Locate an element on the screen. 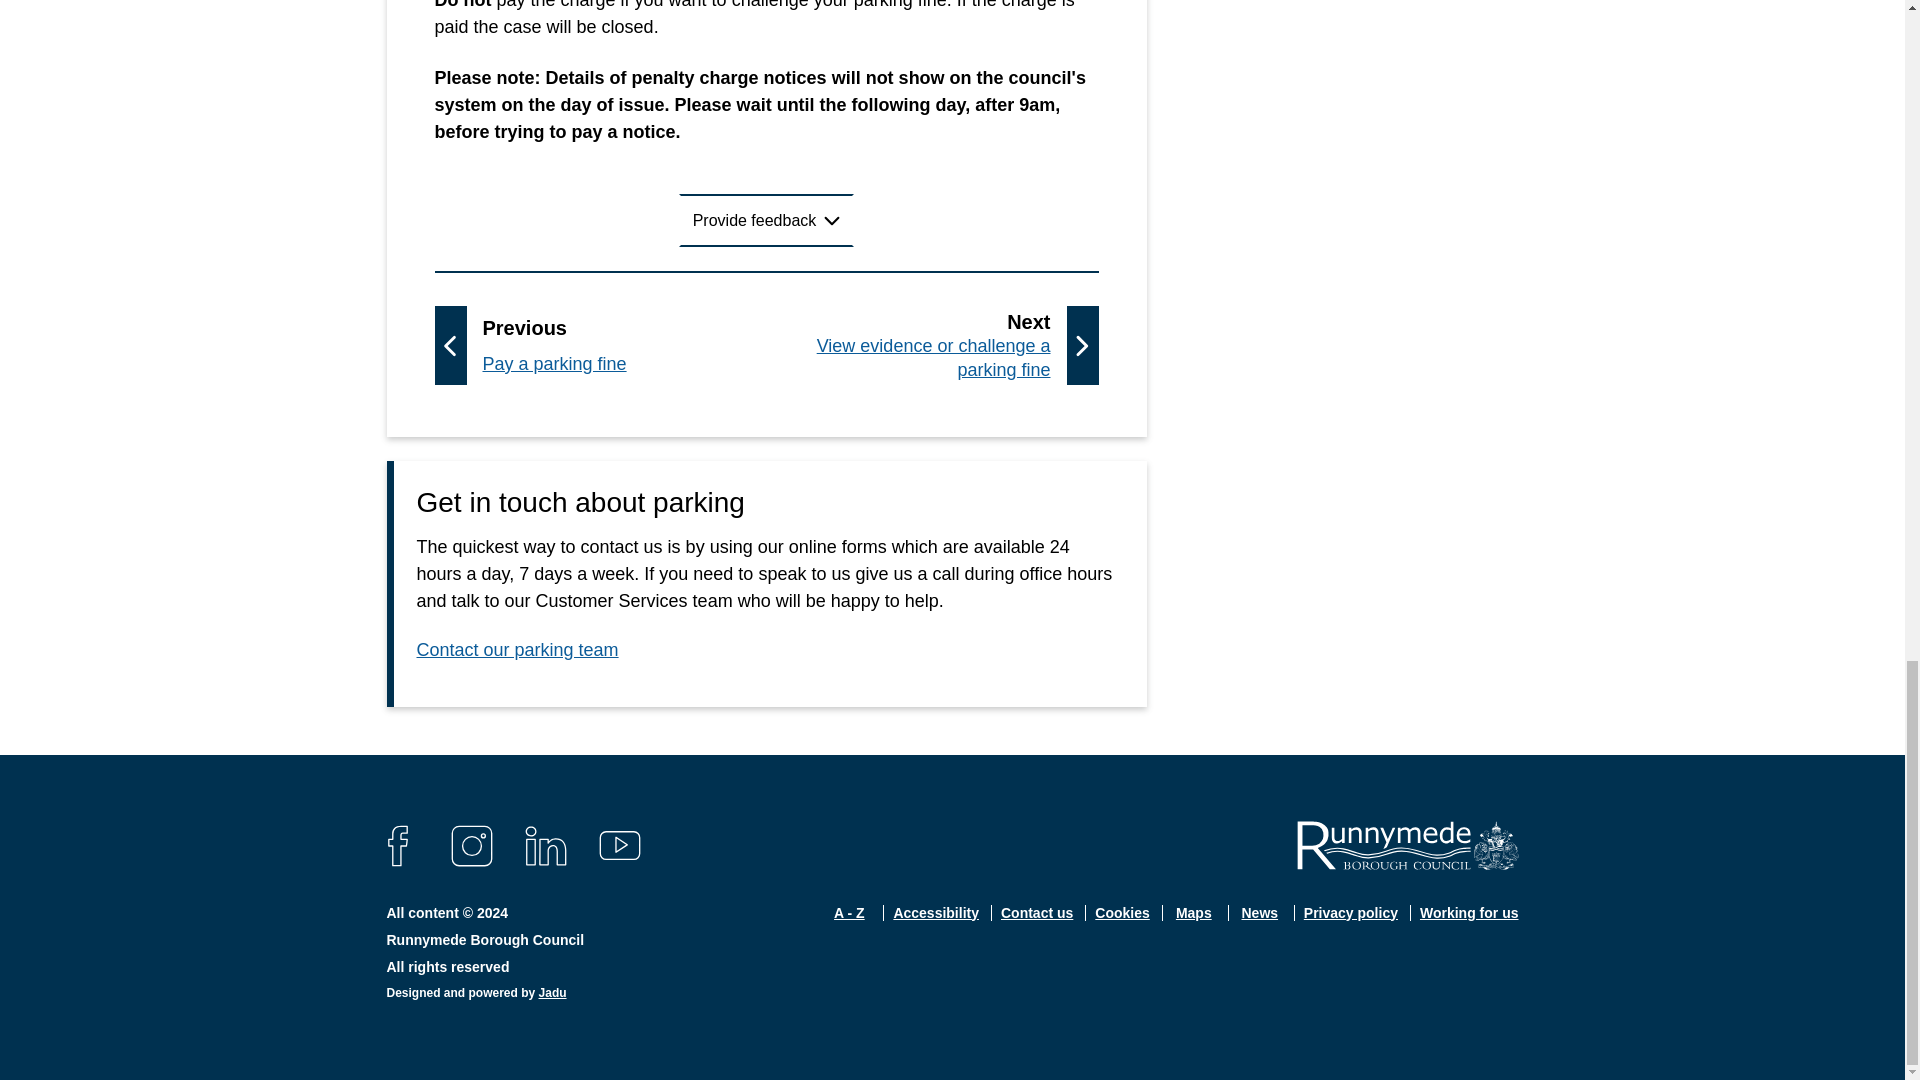 Image resolution: width=1920 pixels, height=1080 pixels. INSTAGRAM is located at coordinates (468, 846).